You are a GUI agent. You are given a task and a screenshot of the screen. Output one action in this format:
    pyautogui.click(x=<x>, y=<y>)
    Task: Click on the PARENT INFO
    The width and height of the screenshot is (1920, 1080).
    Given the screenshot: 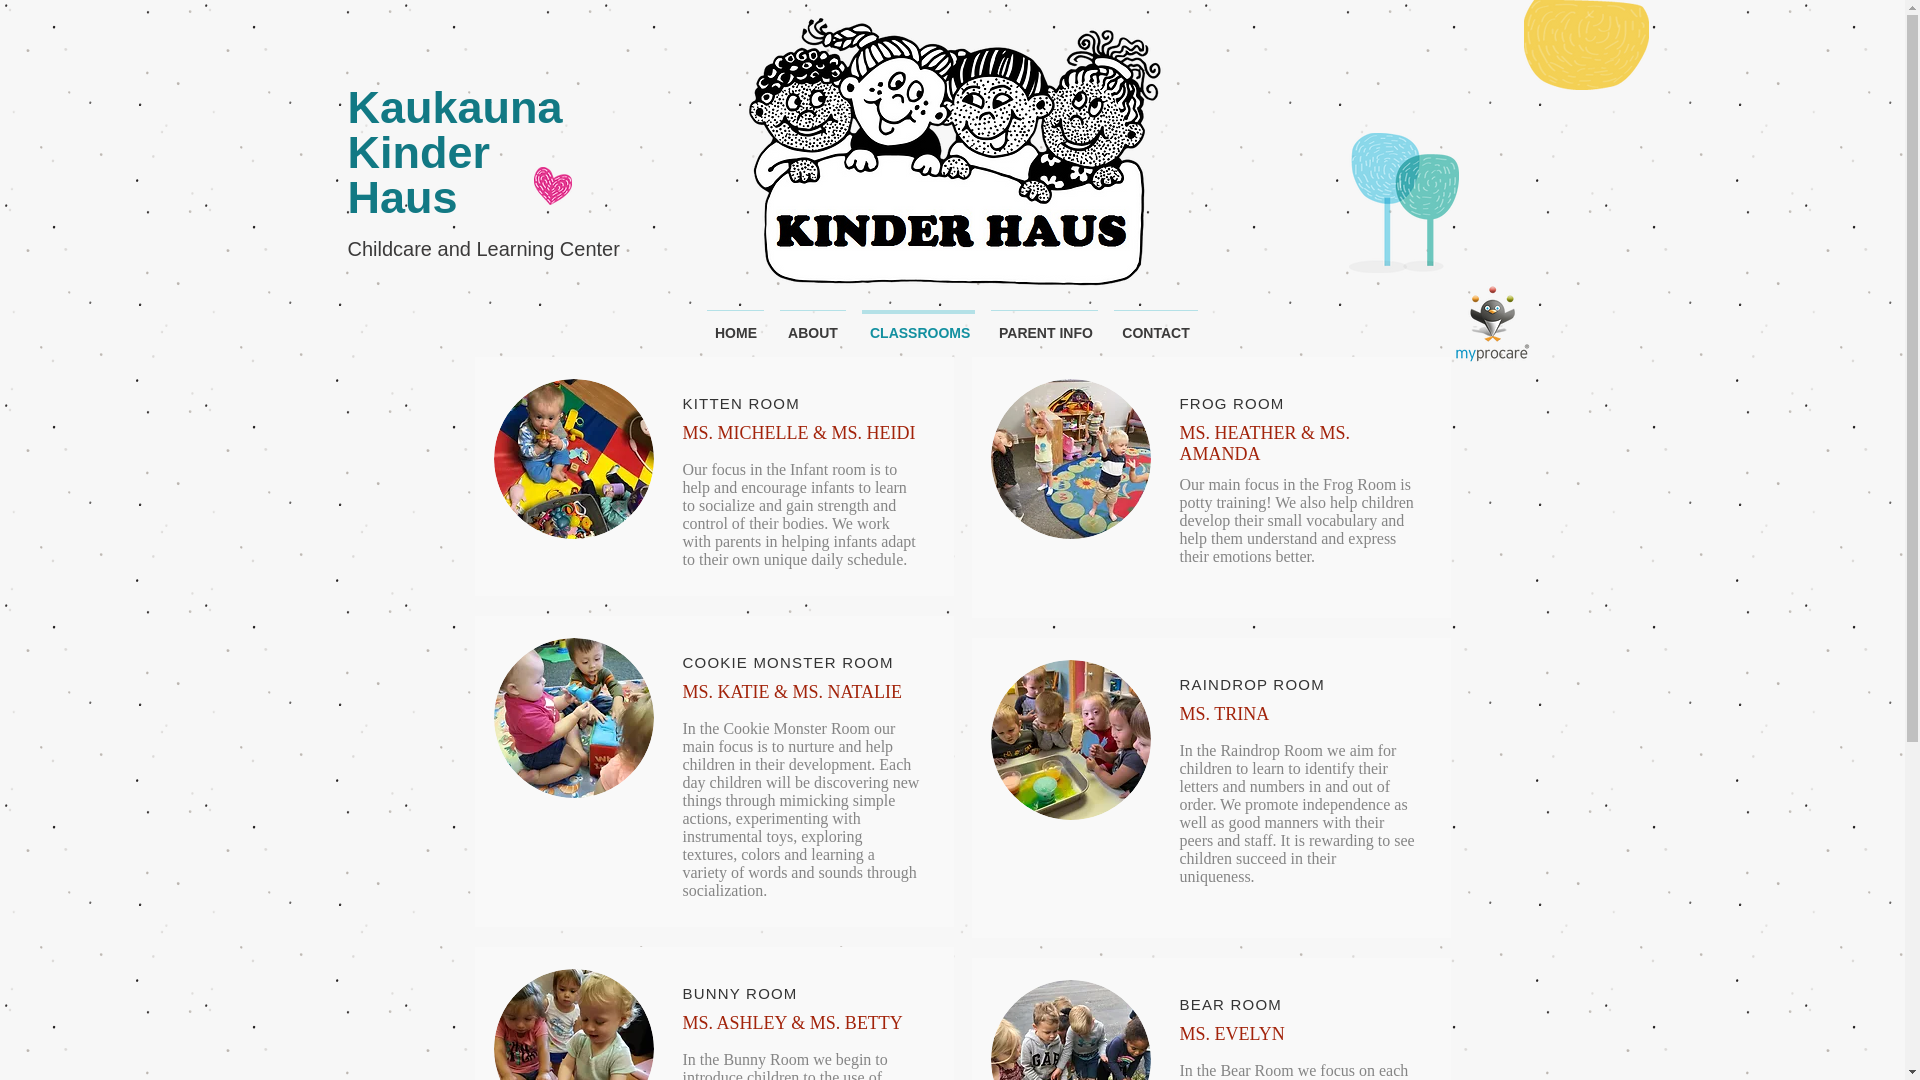 What is the action you would take?
    pyautogui.click(x=1044, y=324)
    